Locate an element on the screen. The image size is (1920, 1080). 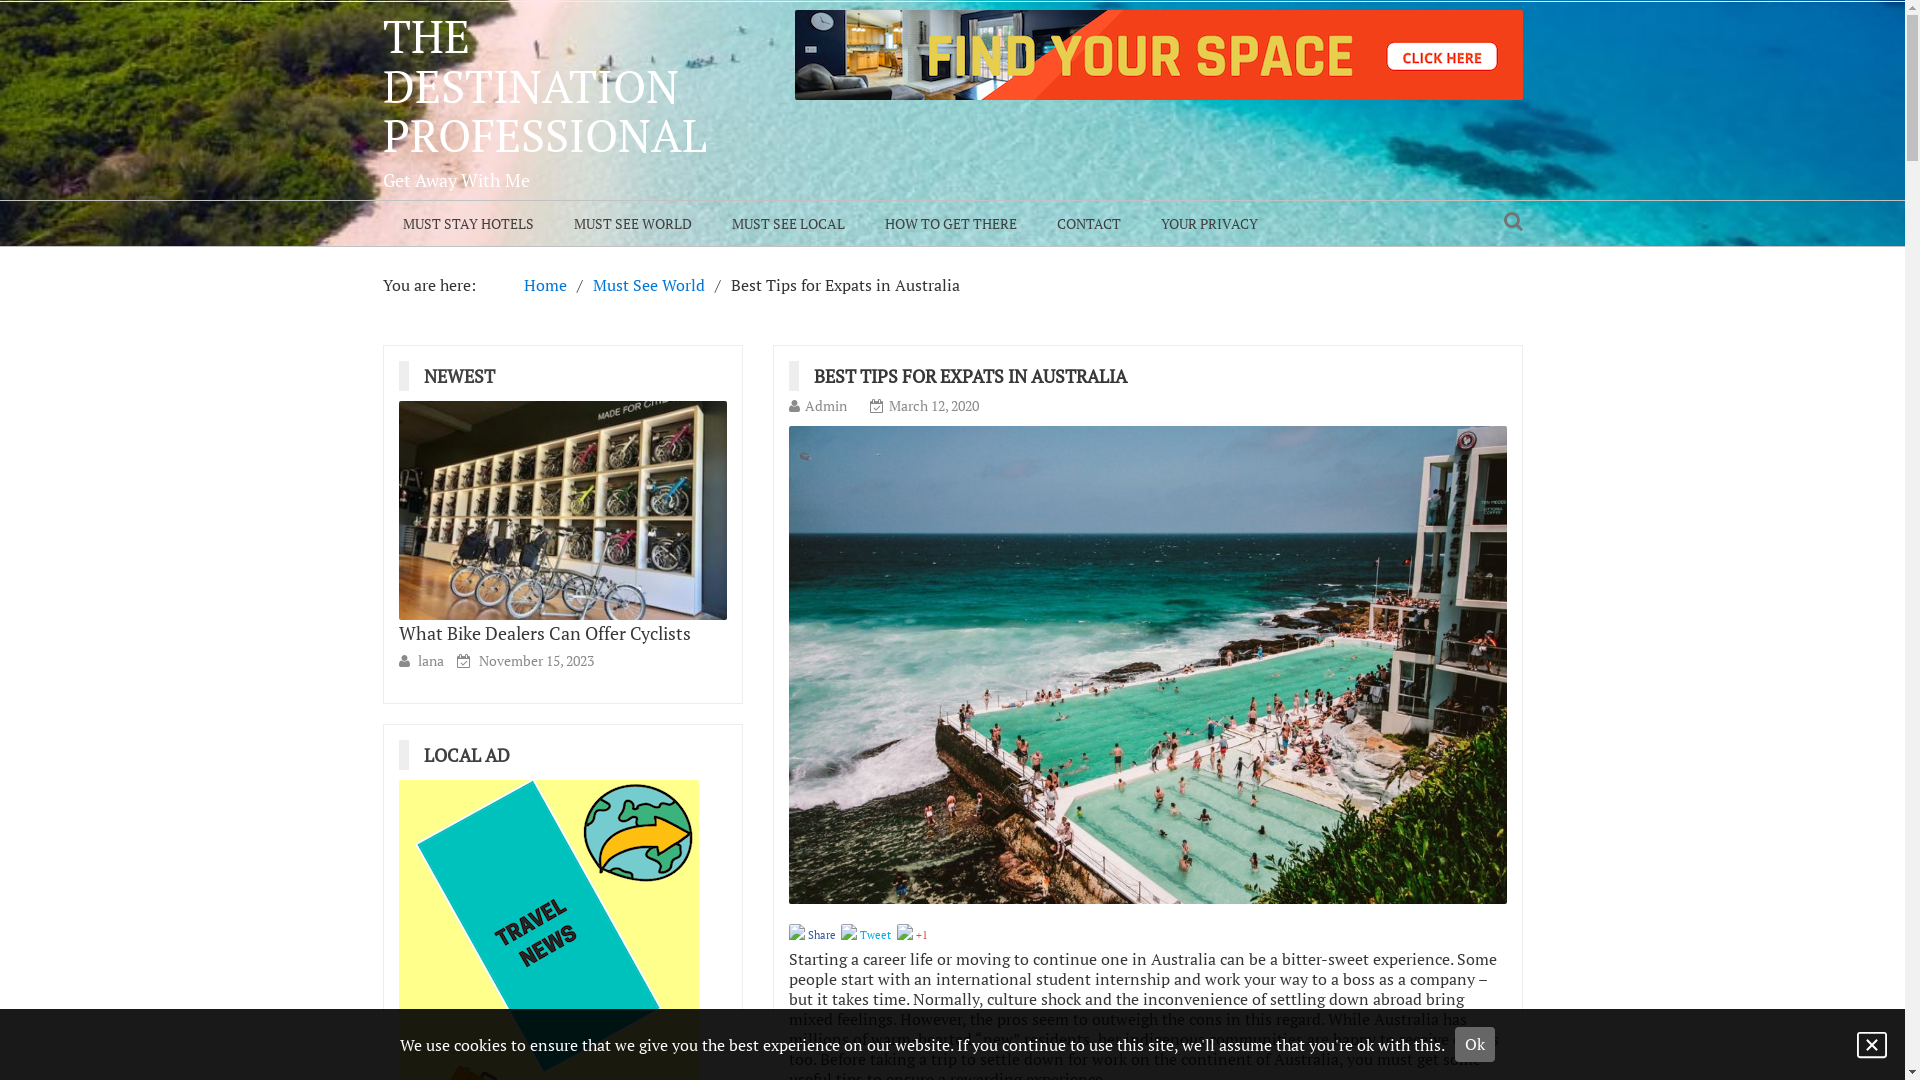
HOW TO GET THERE is located at coordinates (950, 224).